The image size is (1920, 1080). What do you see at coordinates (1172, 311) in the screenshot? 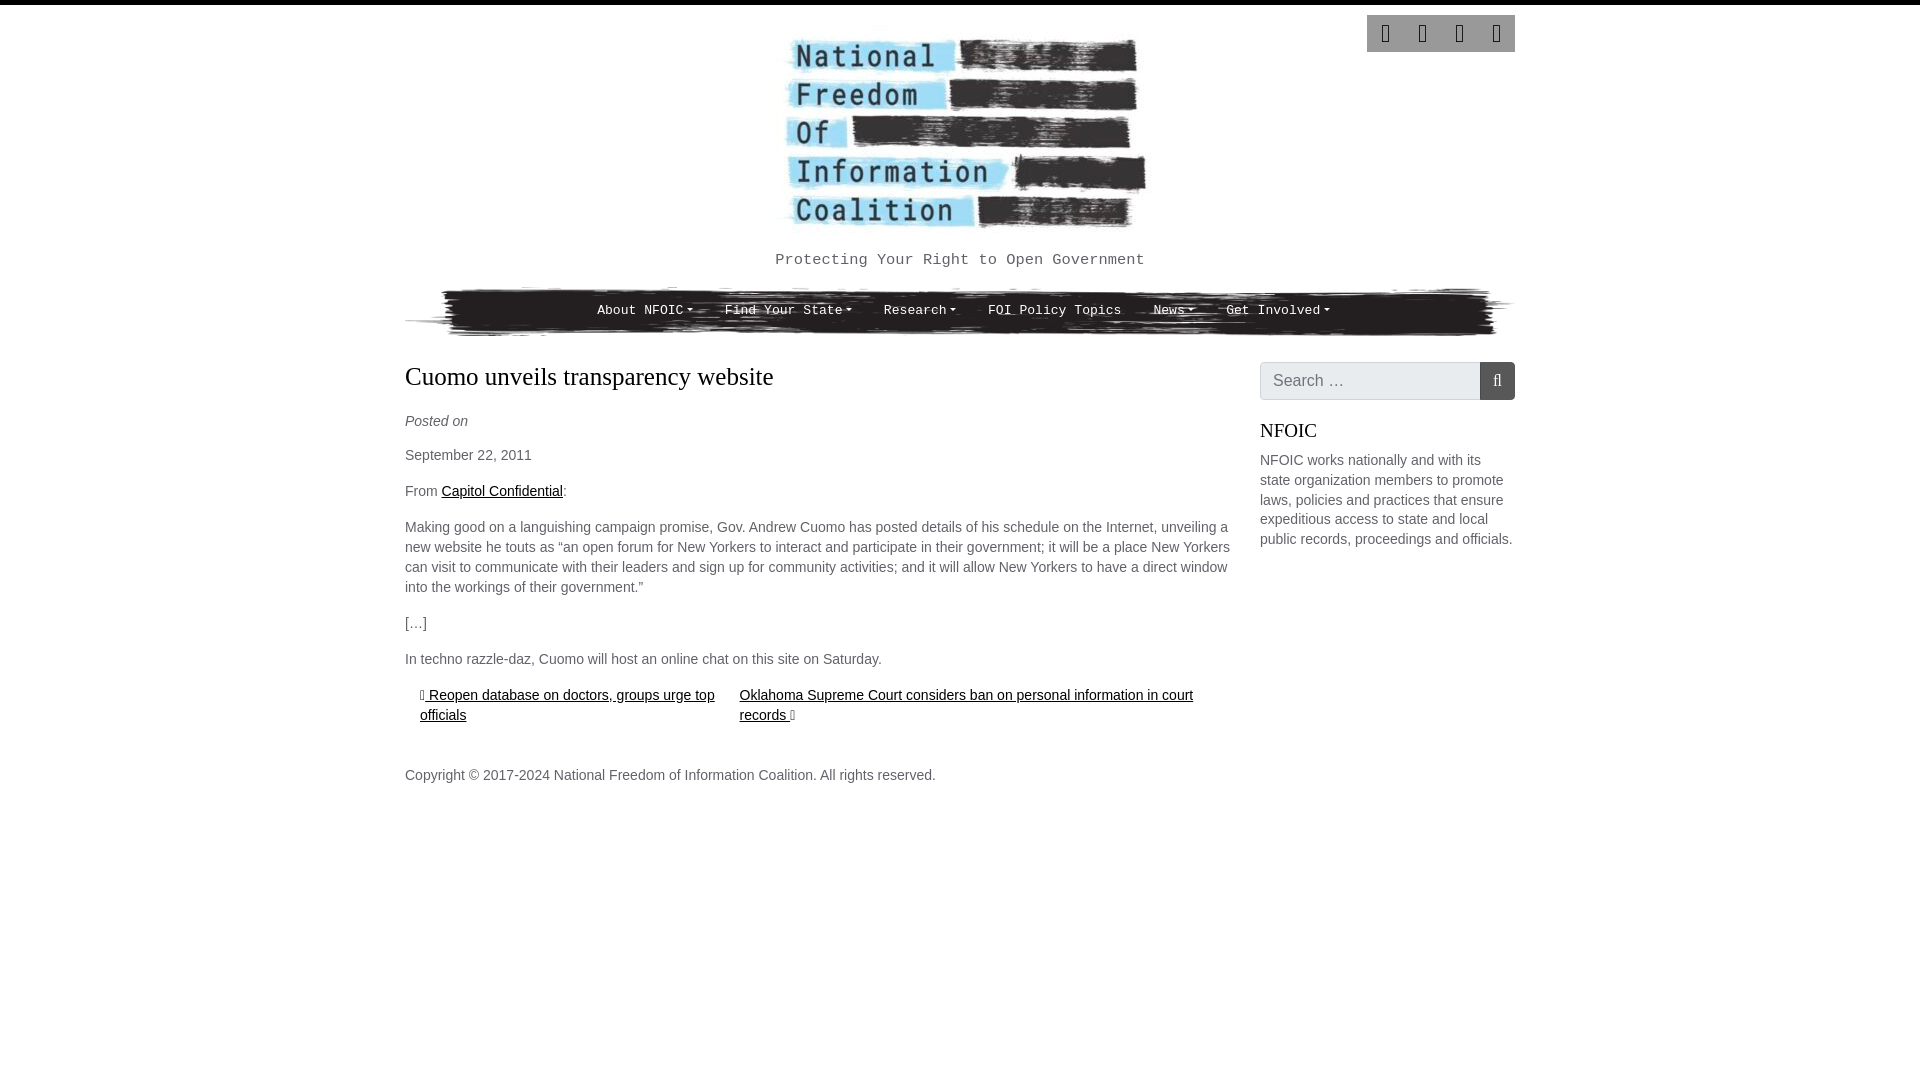
I see `News` at bounding box center [1172, 311].